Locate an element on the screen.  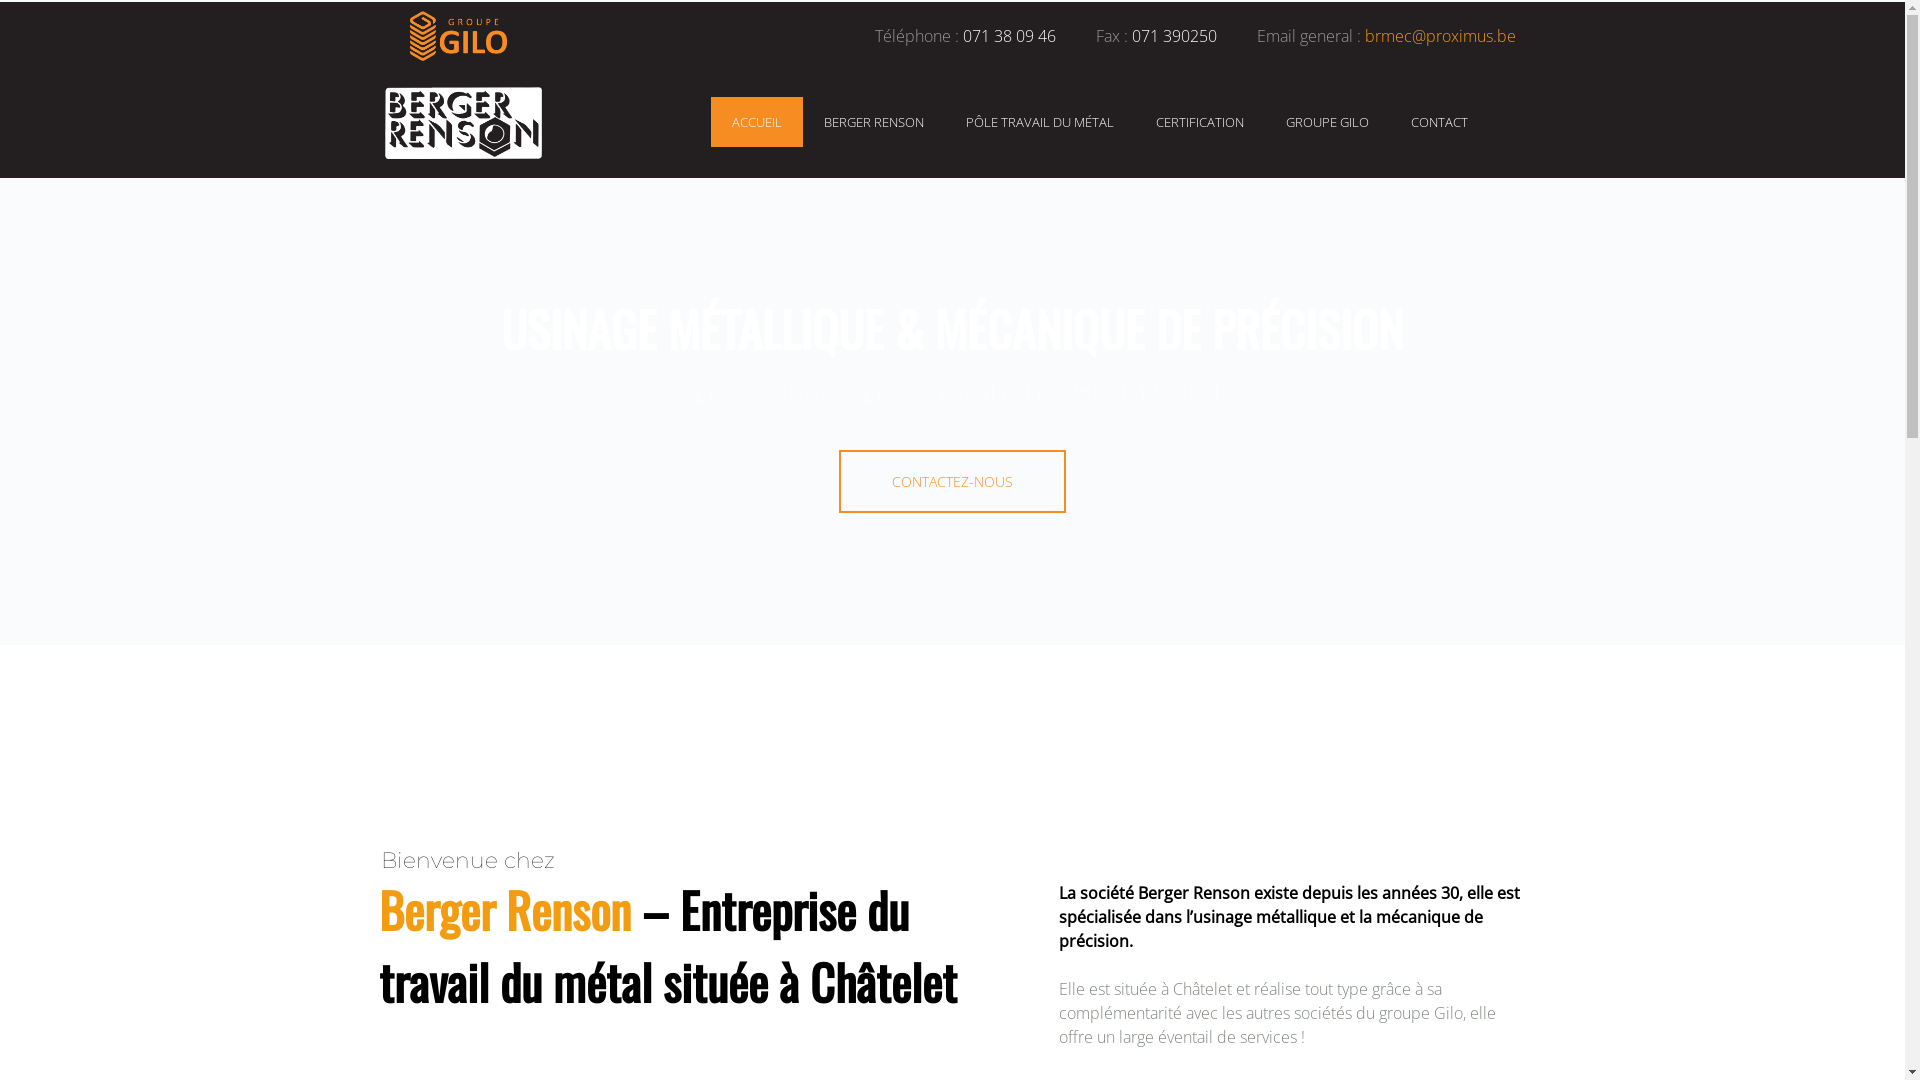
CONTACT is located at coordinates (1438, 122).